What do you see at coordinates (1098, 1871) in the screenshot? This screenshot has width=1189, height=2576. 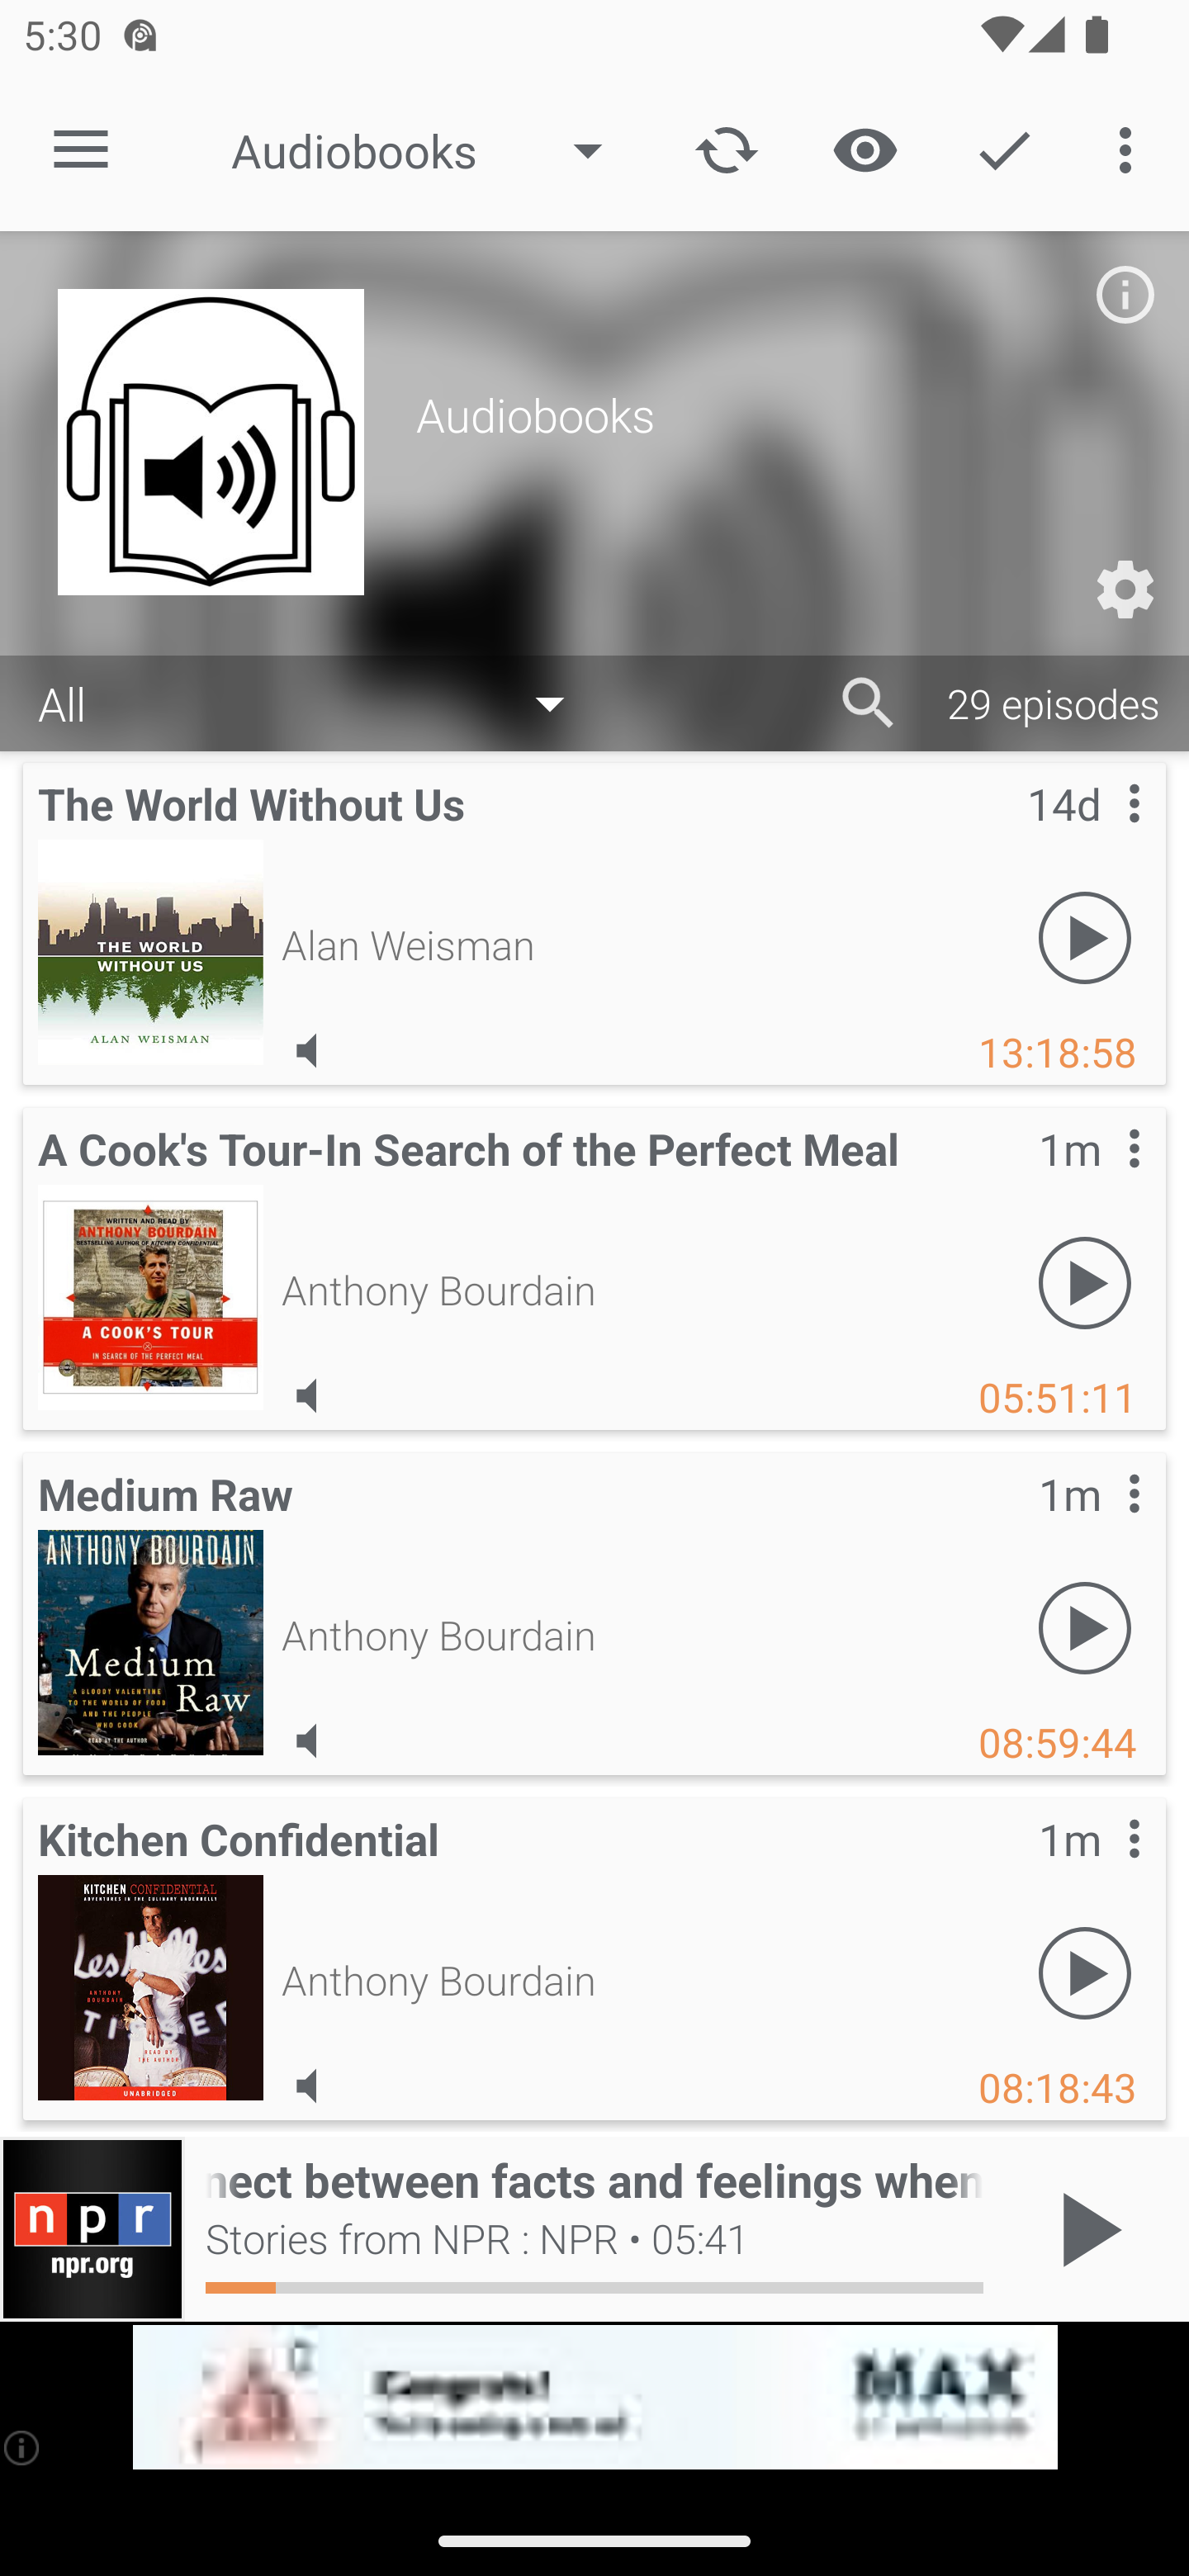 I see `Contextual menu` at bounding box center [1098, 1871].